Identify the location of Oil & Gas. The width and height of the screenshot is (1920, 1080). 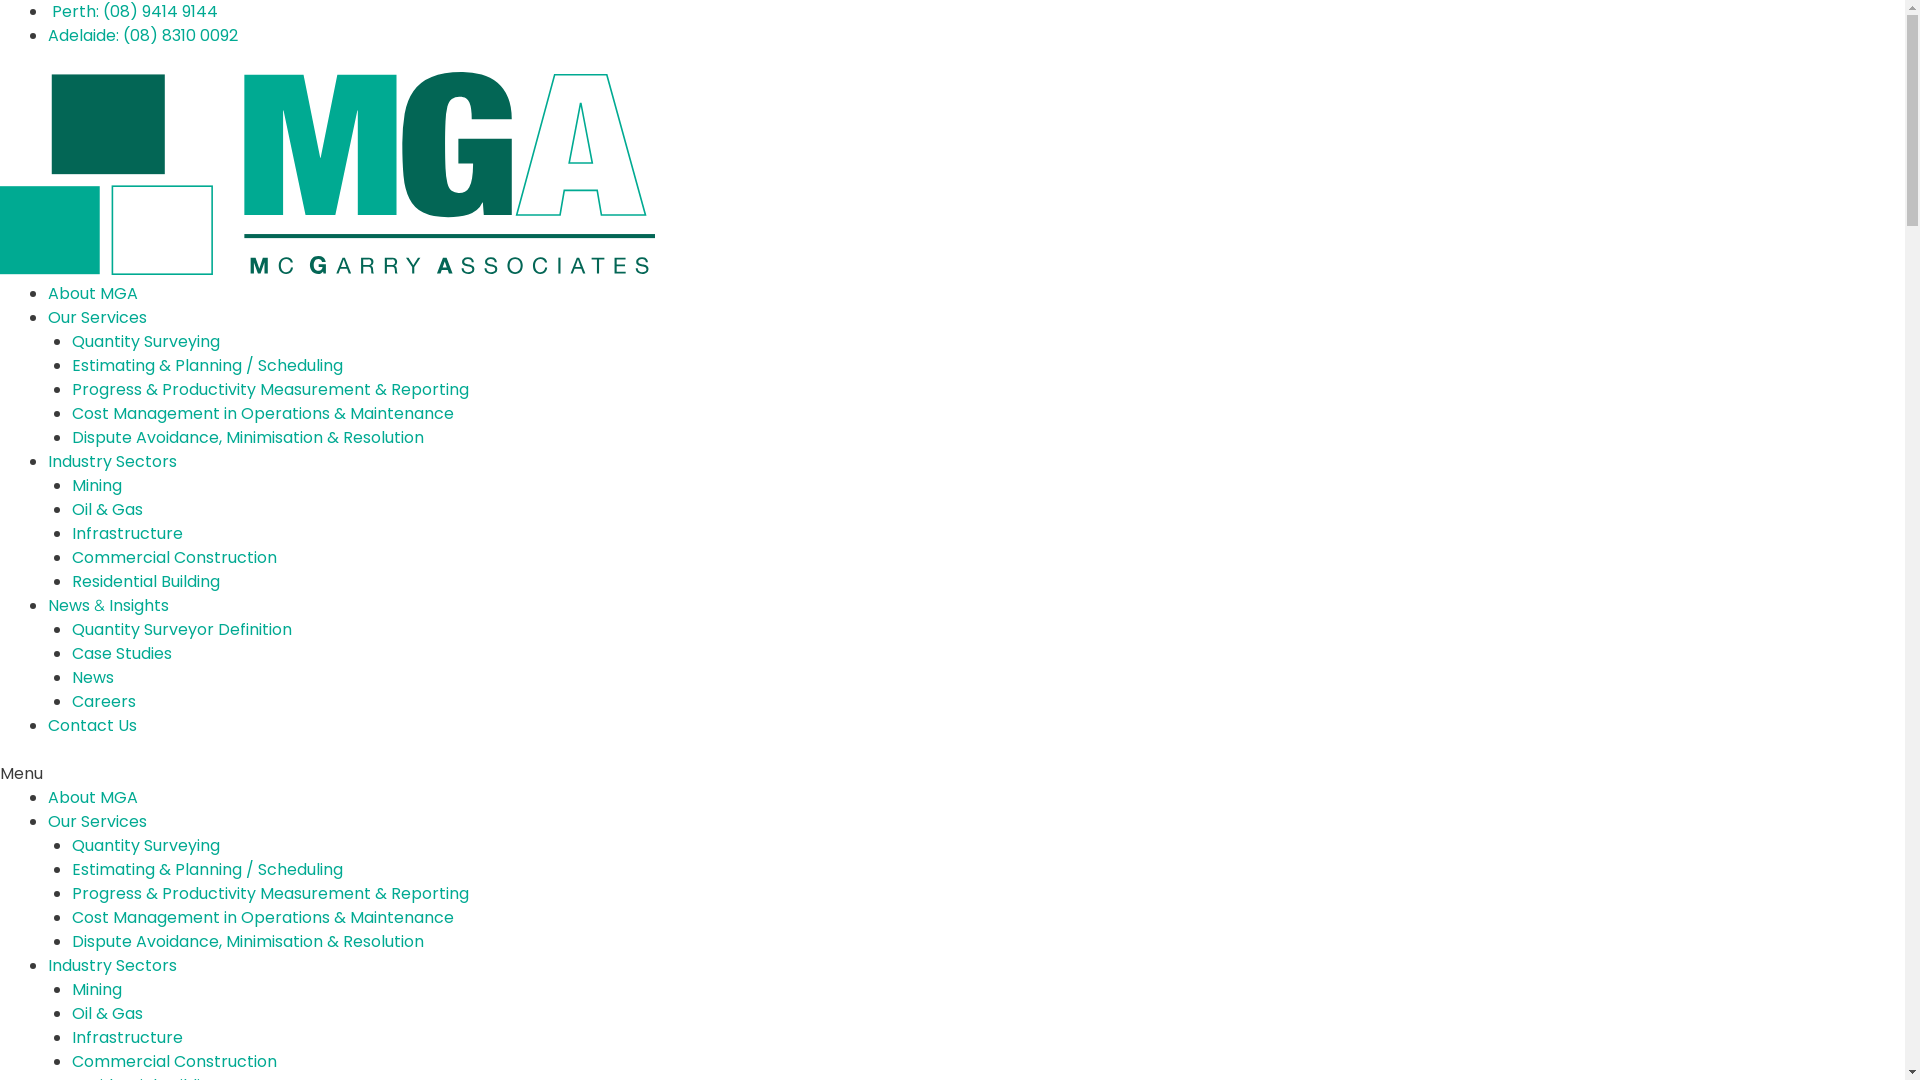
(108, 510).